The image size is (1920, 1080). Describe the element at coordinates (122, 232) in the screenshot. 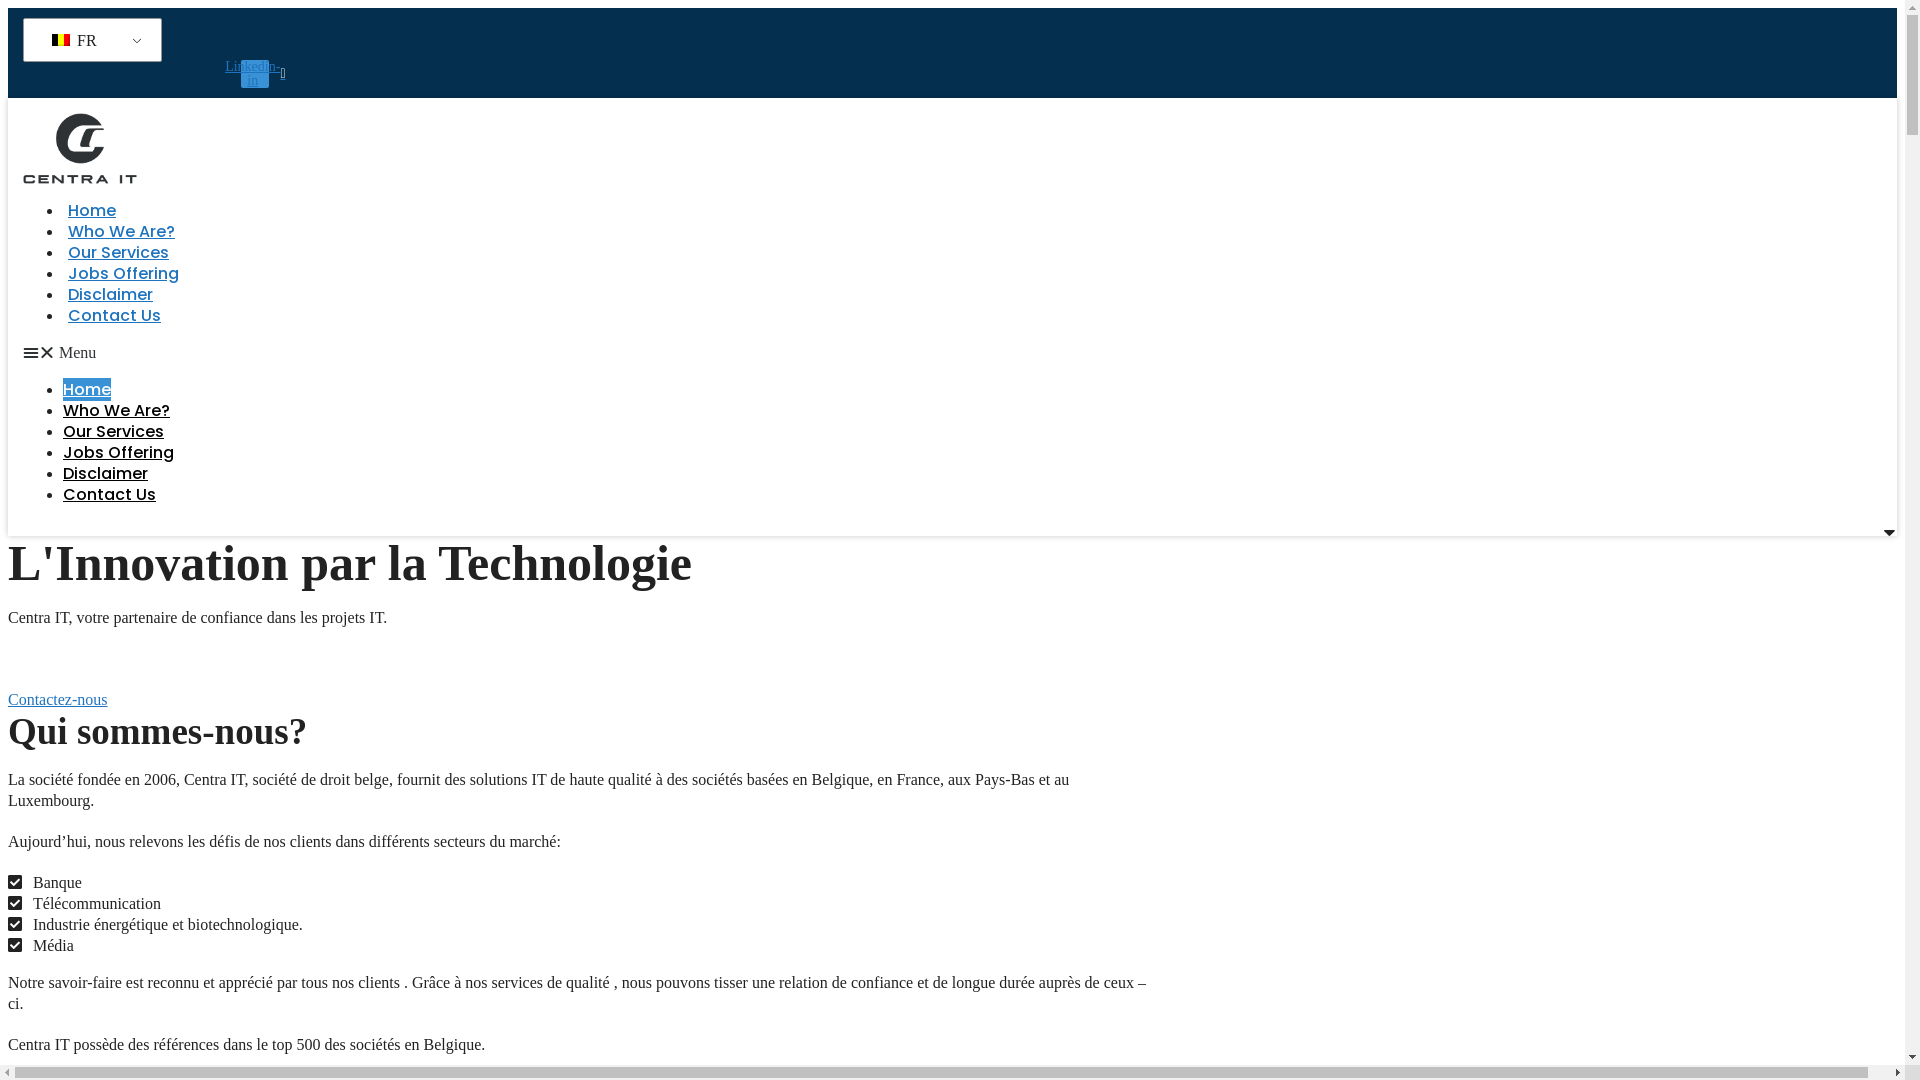

I see `Who We Are?` at that location.